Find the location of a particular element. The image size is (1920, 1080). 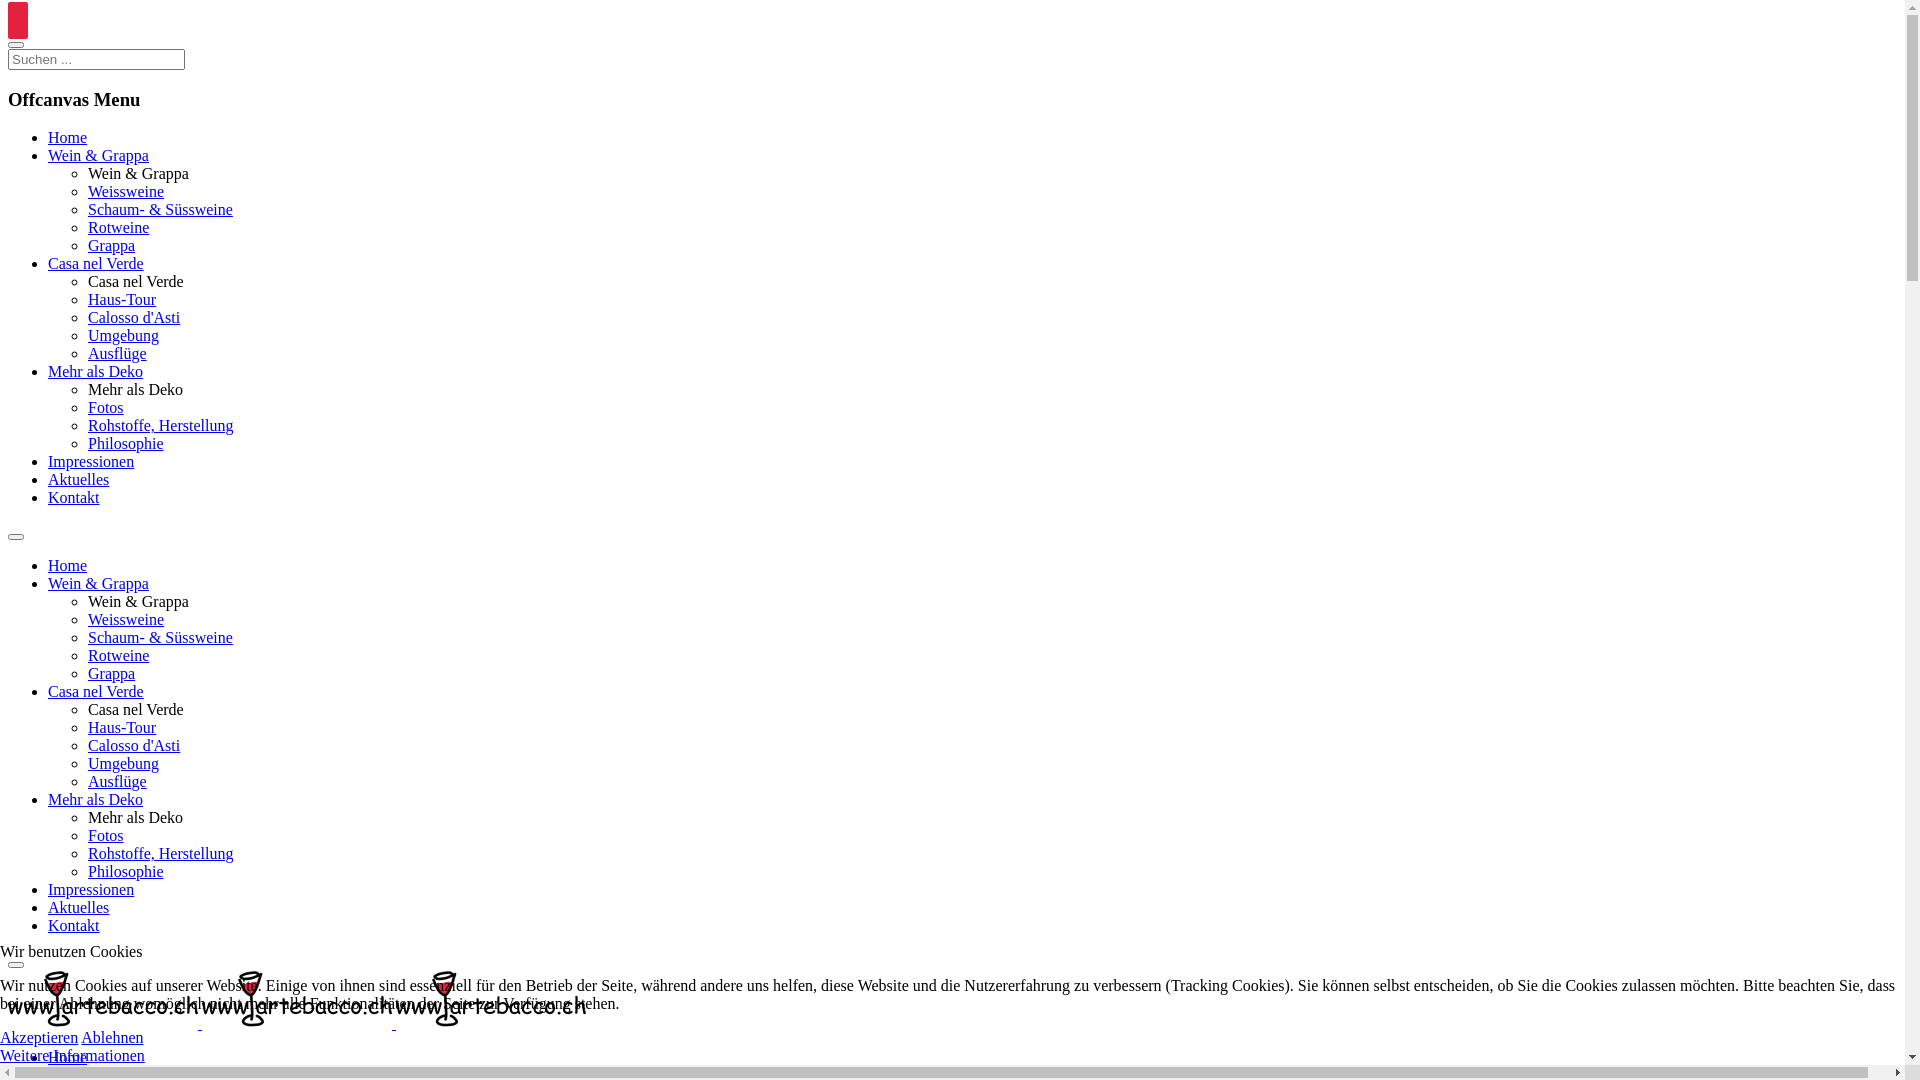

Haus-Tour is located at coordinates (122, 300).